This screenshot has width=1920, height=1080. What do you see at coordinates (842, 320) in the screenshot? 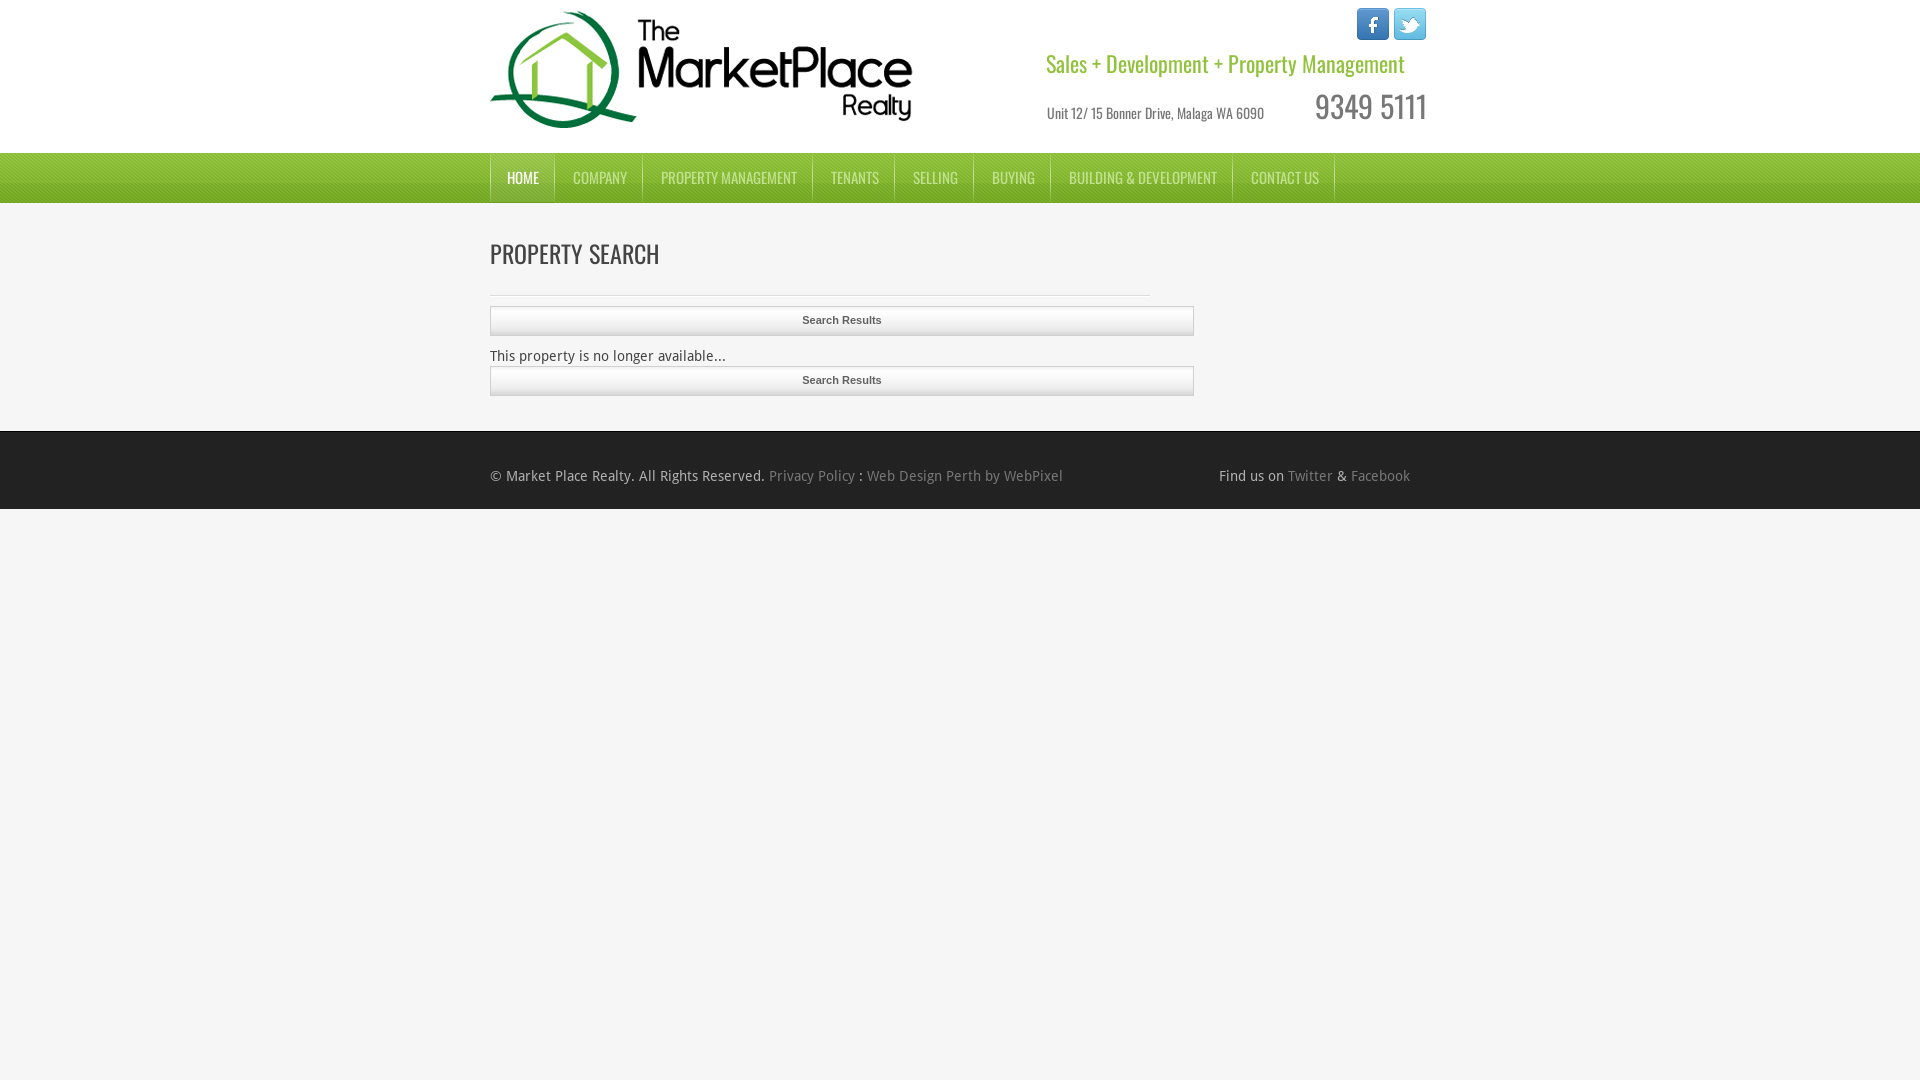
I see `Search Results` at bounding box center [842, 320].